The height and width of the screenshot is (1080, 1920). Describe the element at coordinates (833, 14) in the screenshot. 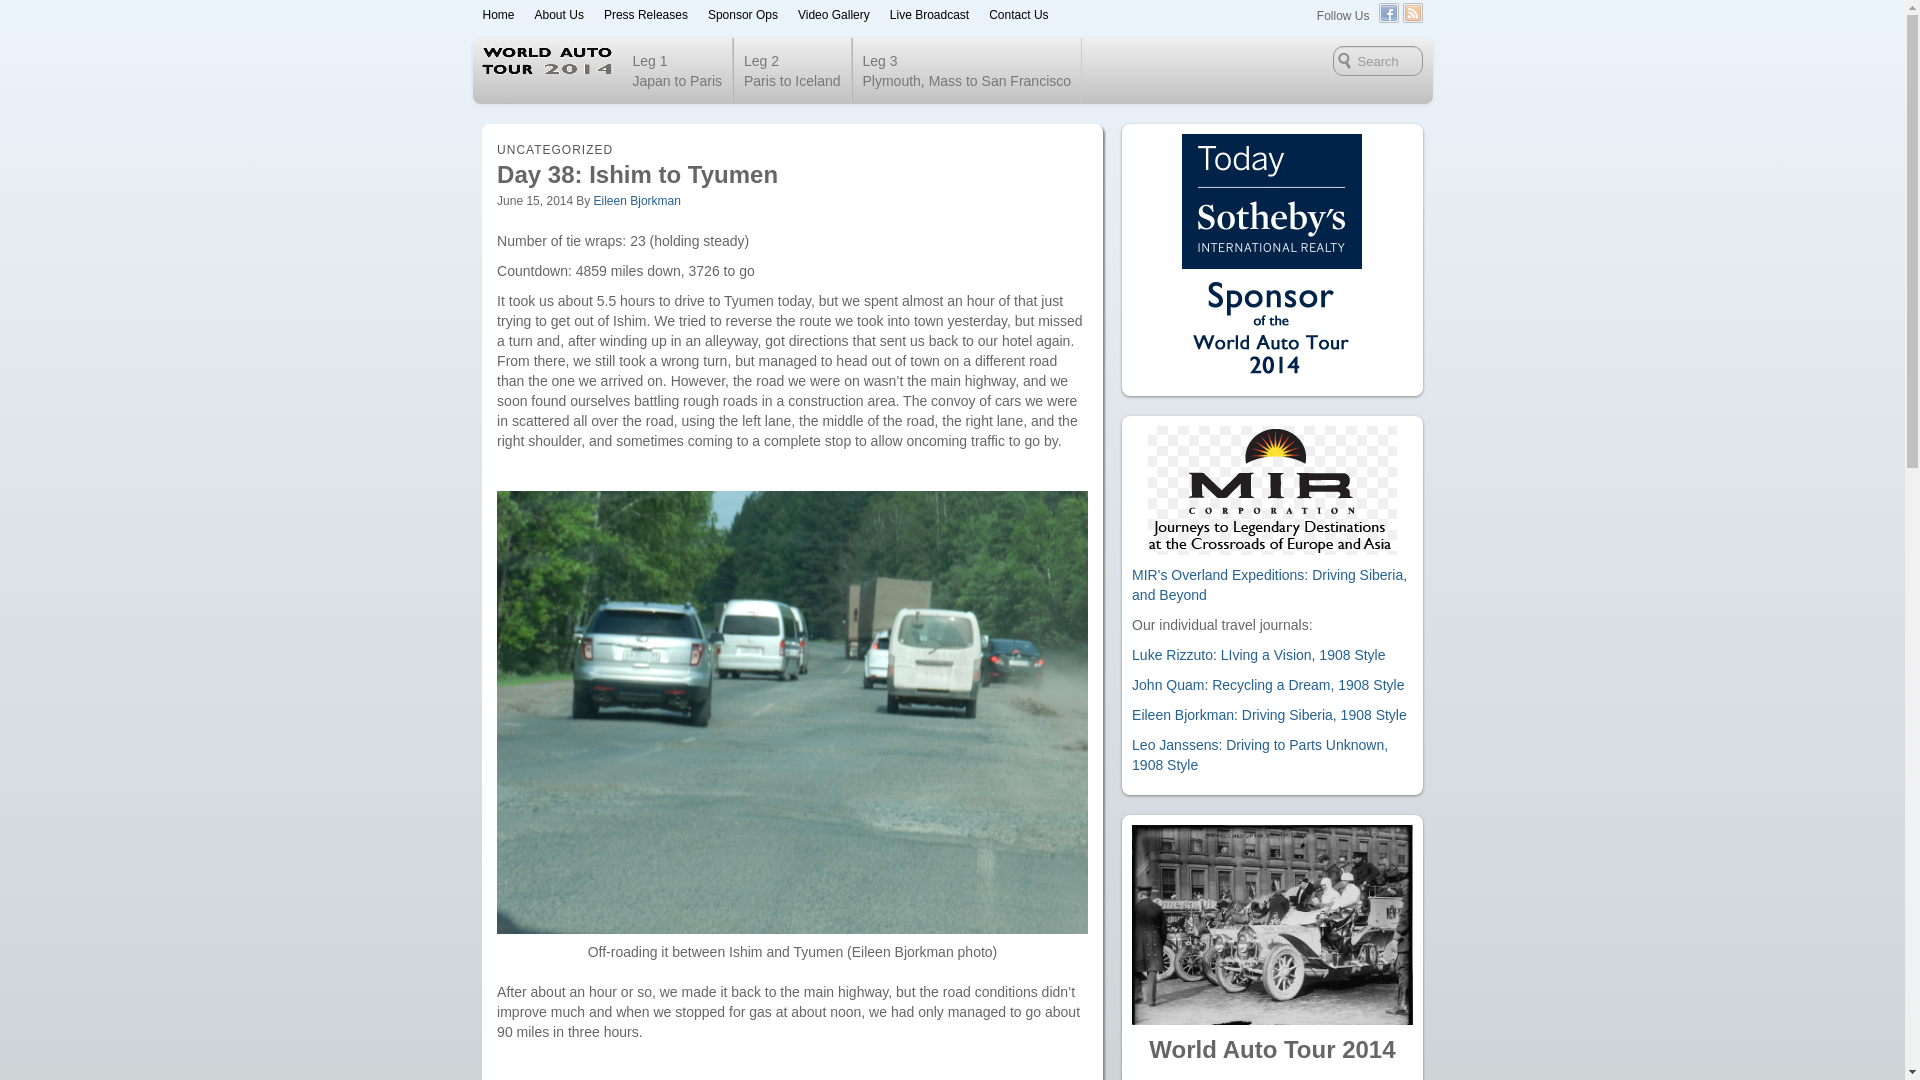

I see `UNCATEGORIZED` at that location.